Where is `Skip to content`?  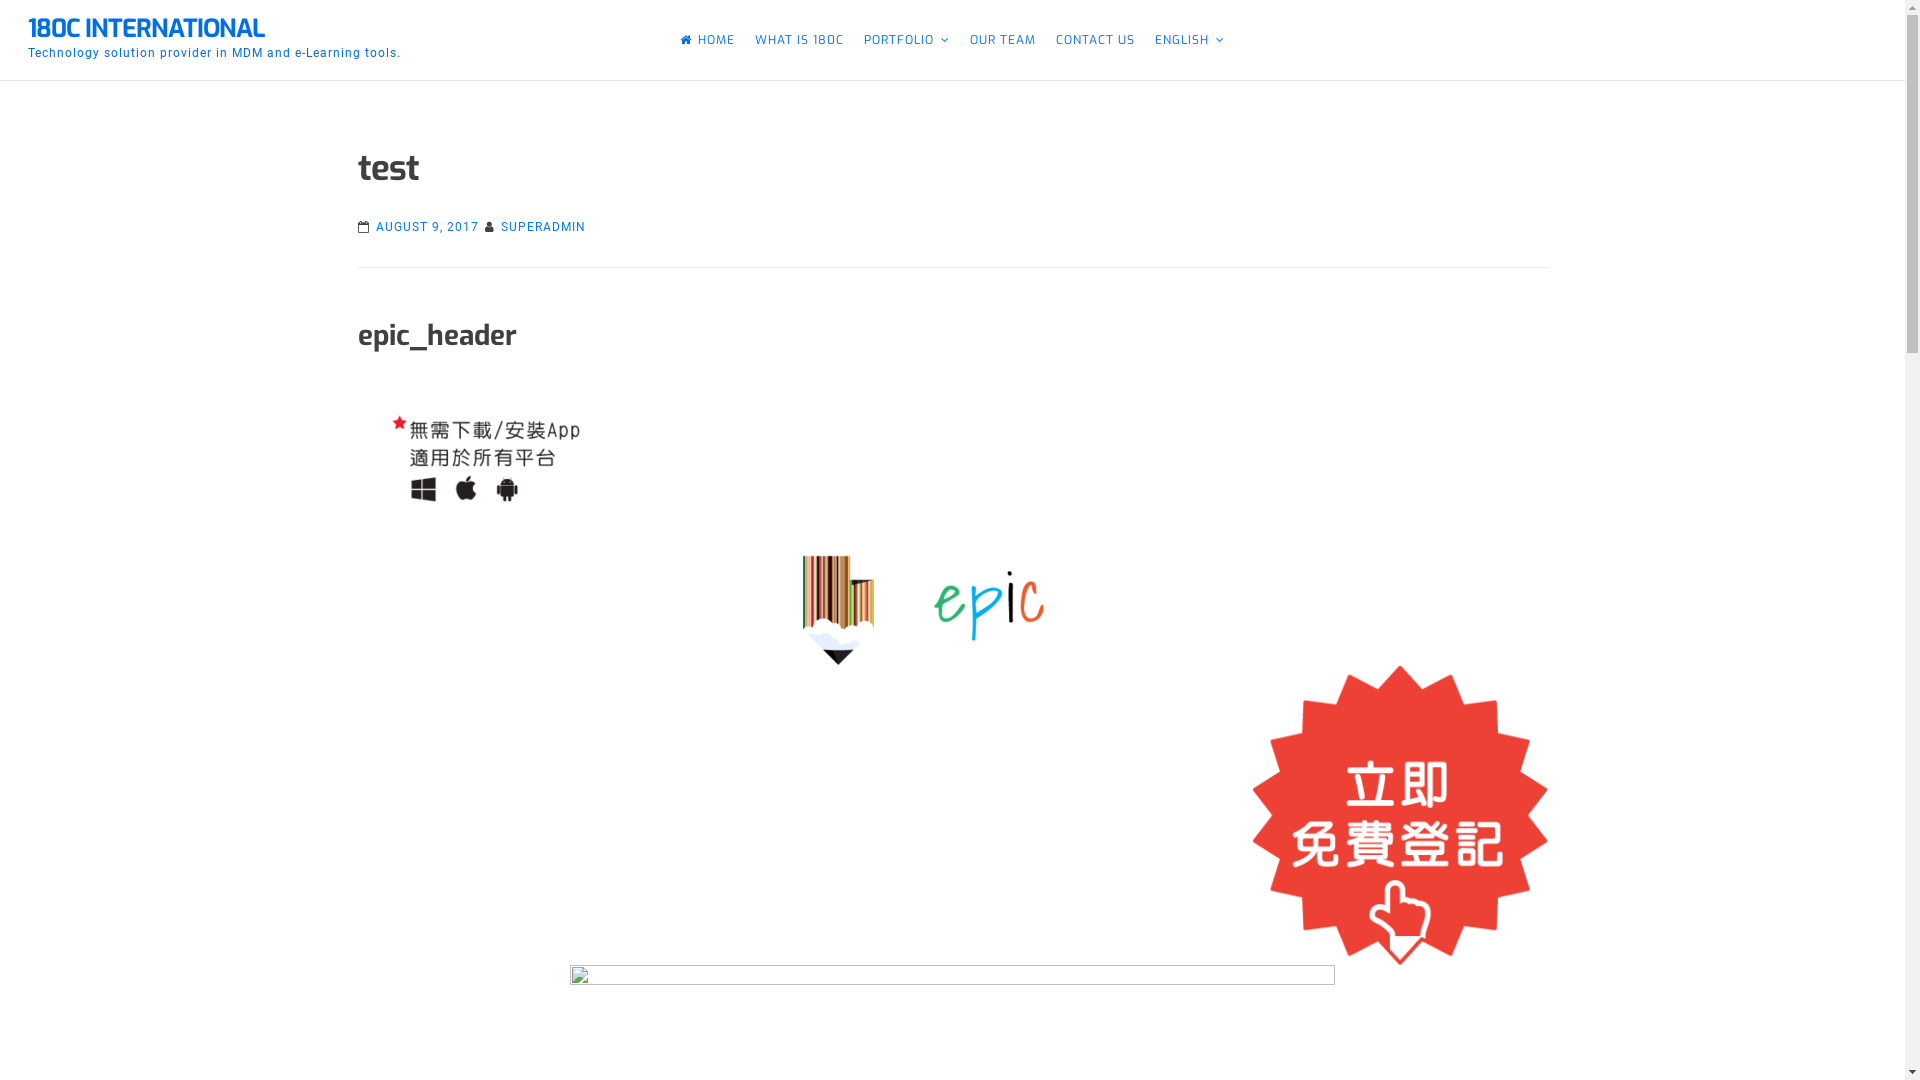 Skip to content is located at coordinates (0, 0).